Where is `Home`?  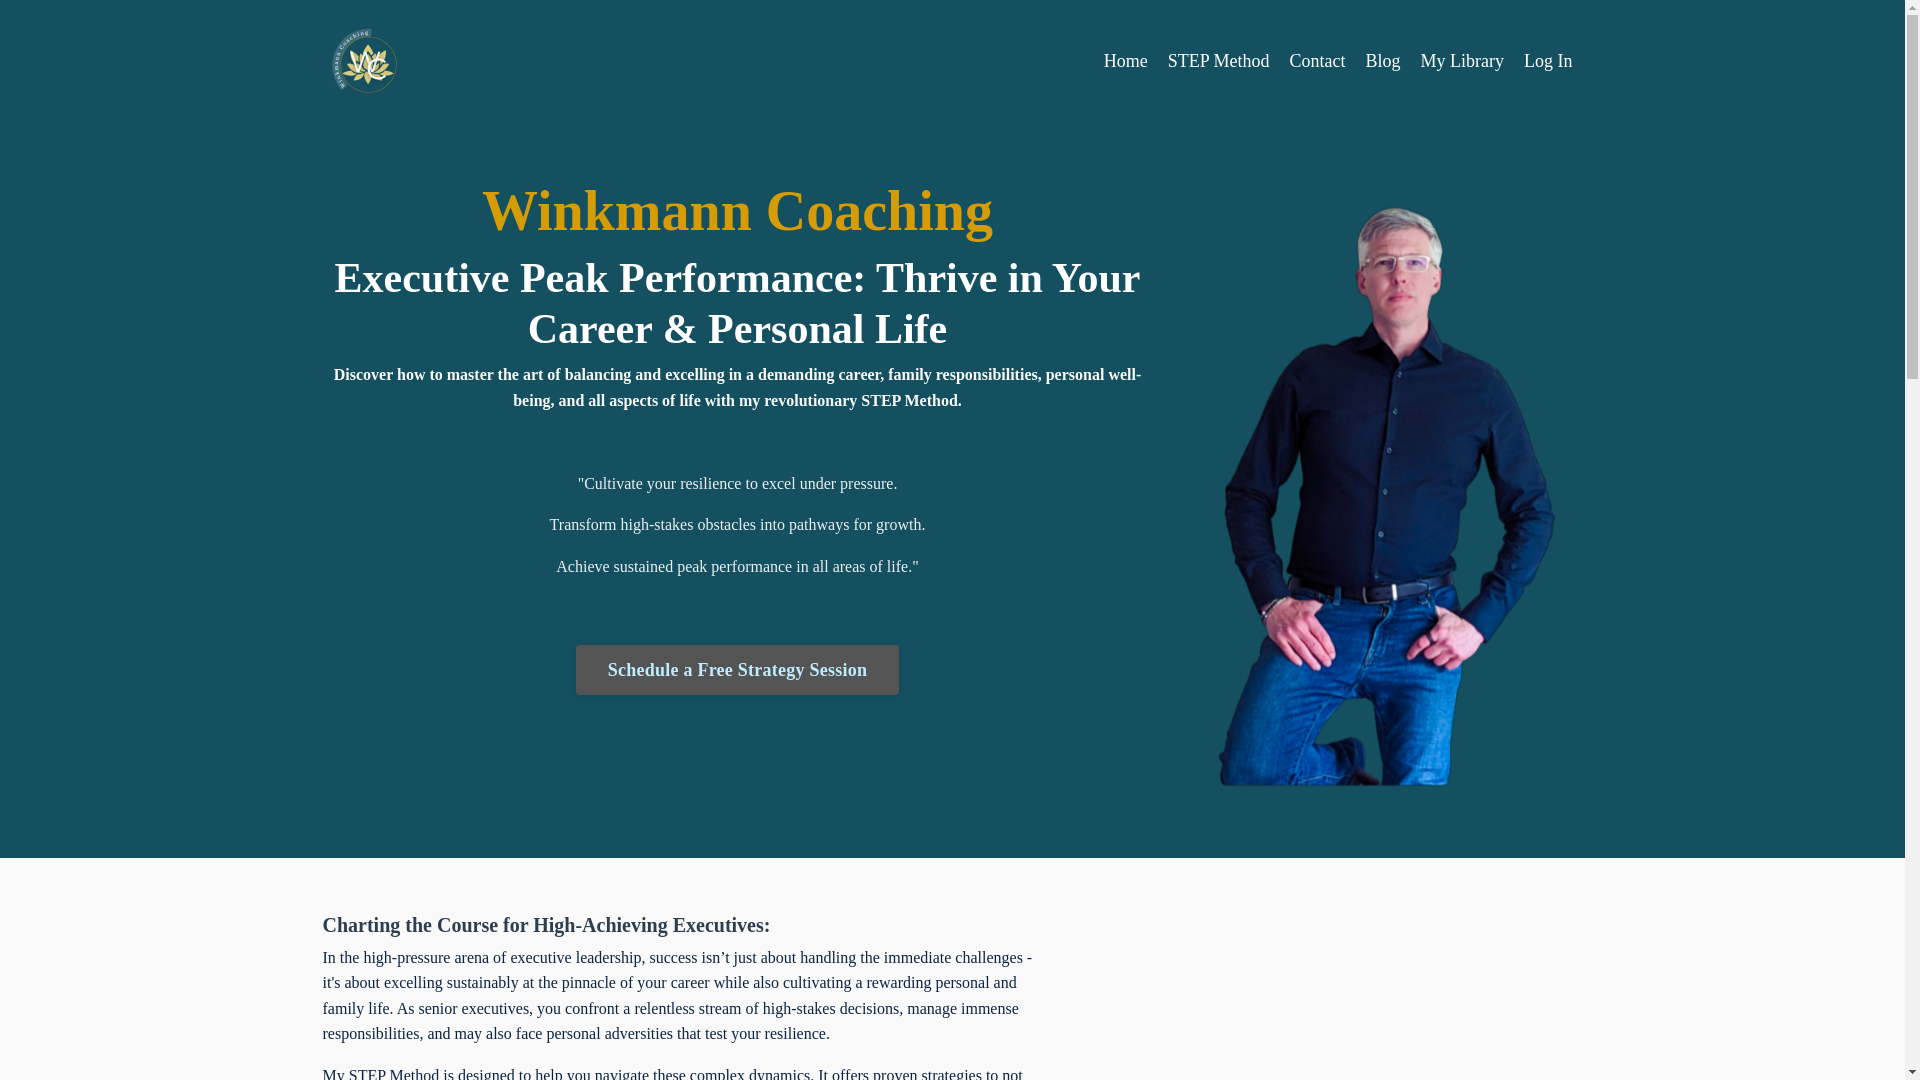 Home is located at coordinates (1126, 61).